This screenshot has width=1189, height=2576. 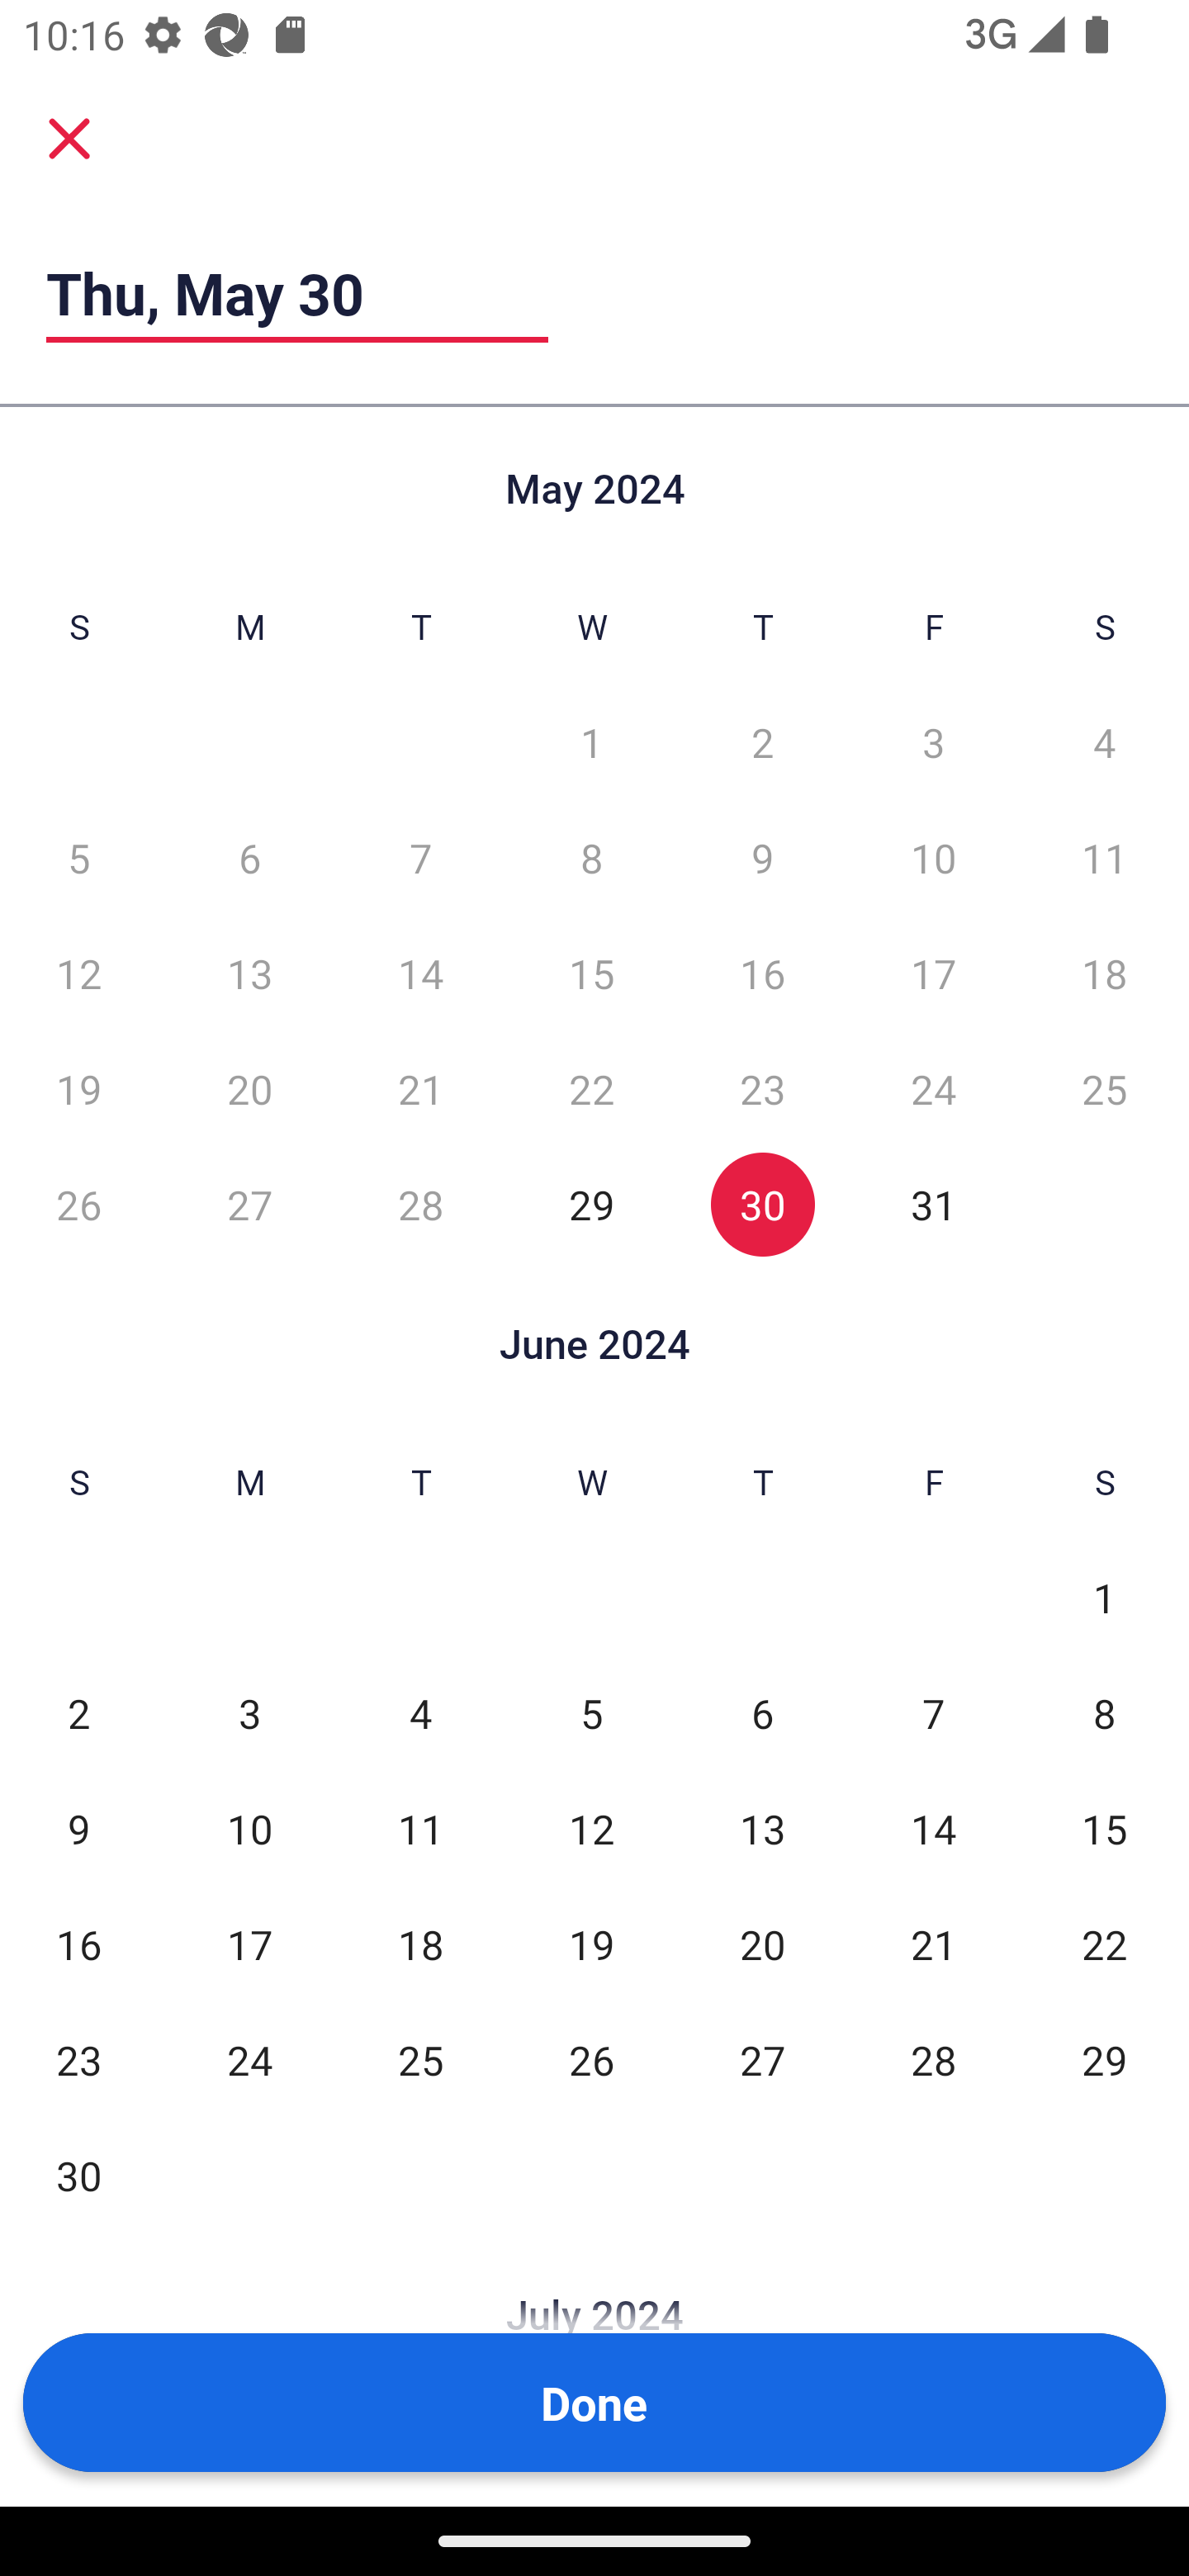 I want to click on 5 Sun, May 5, Not Selected, so click(x=78, y=857).